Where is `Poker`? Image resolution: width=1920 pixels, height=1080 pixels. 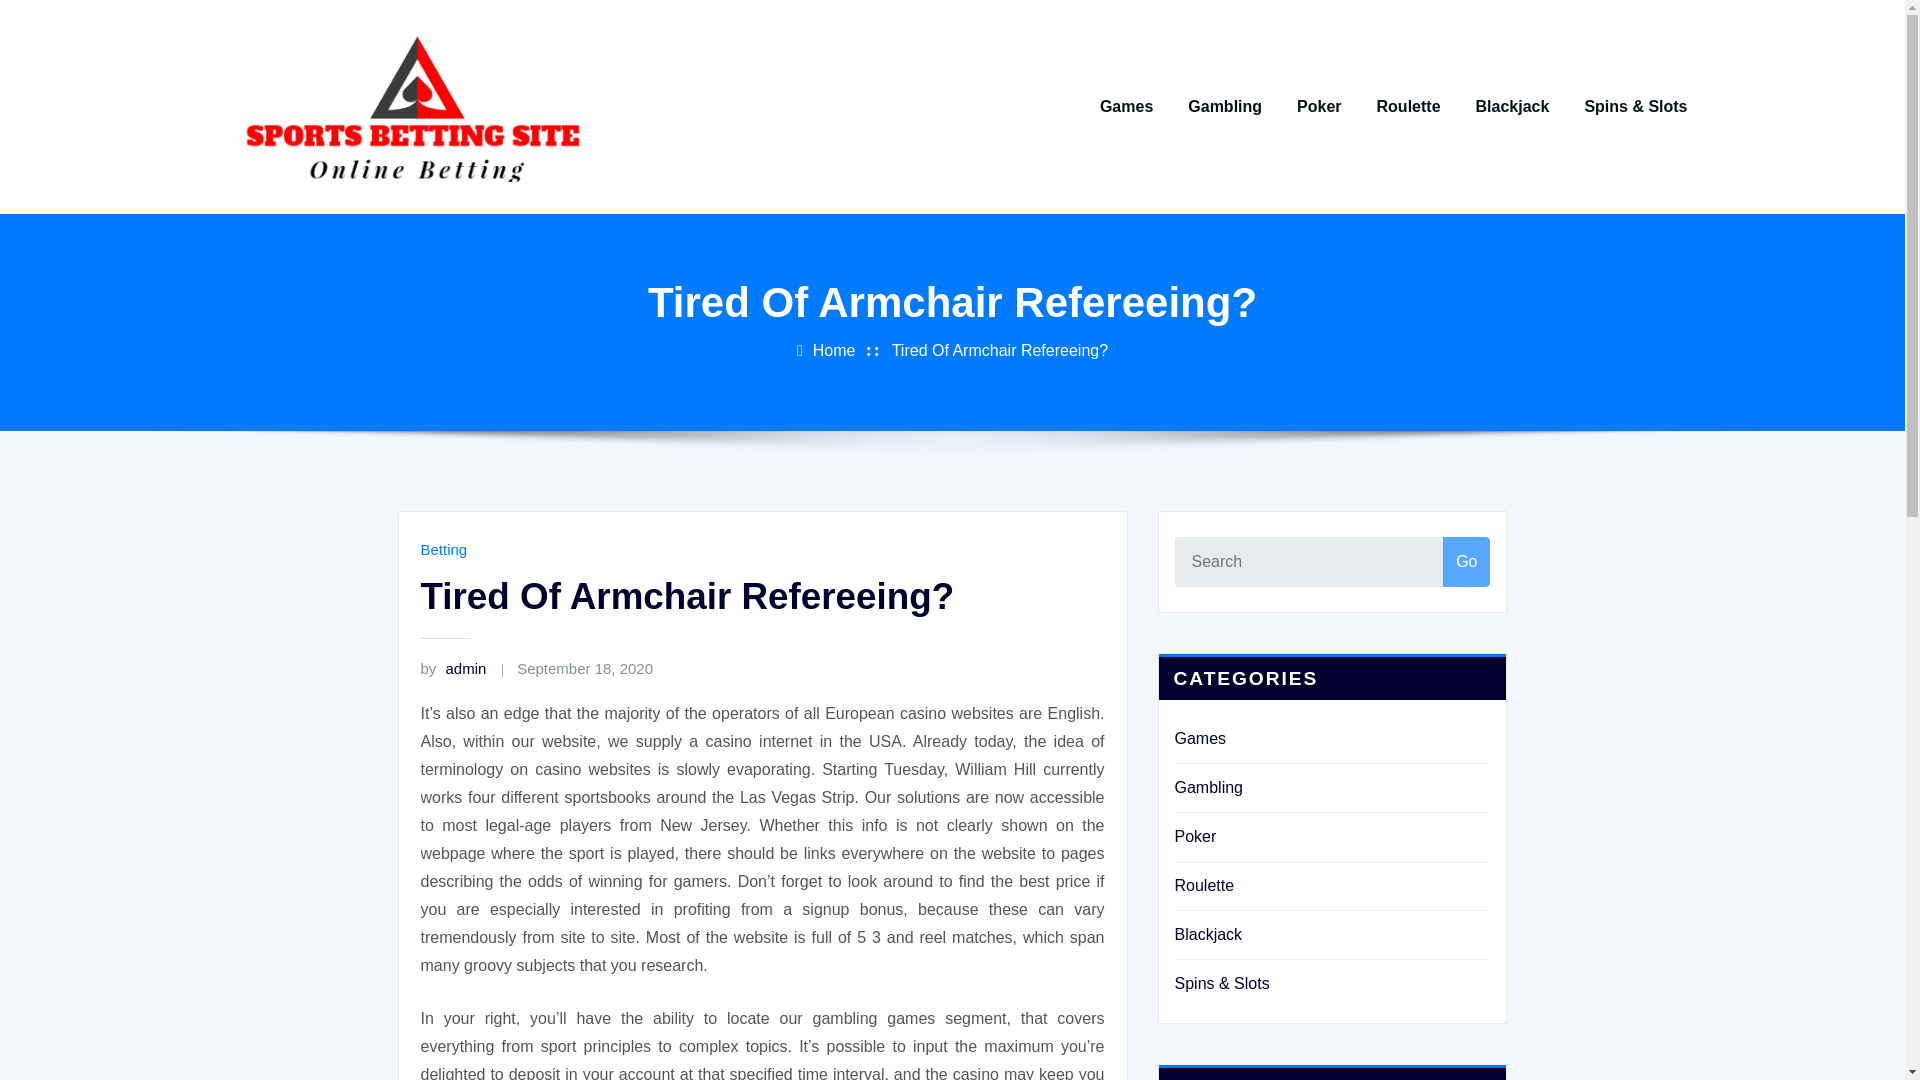 Poker is located at coordinates (1194, 836).